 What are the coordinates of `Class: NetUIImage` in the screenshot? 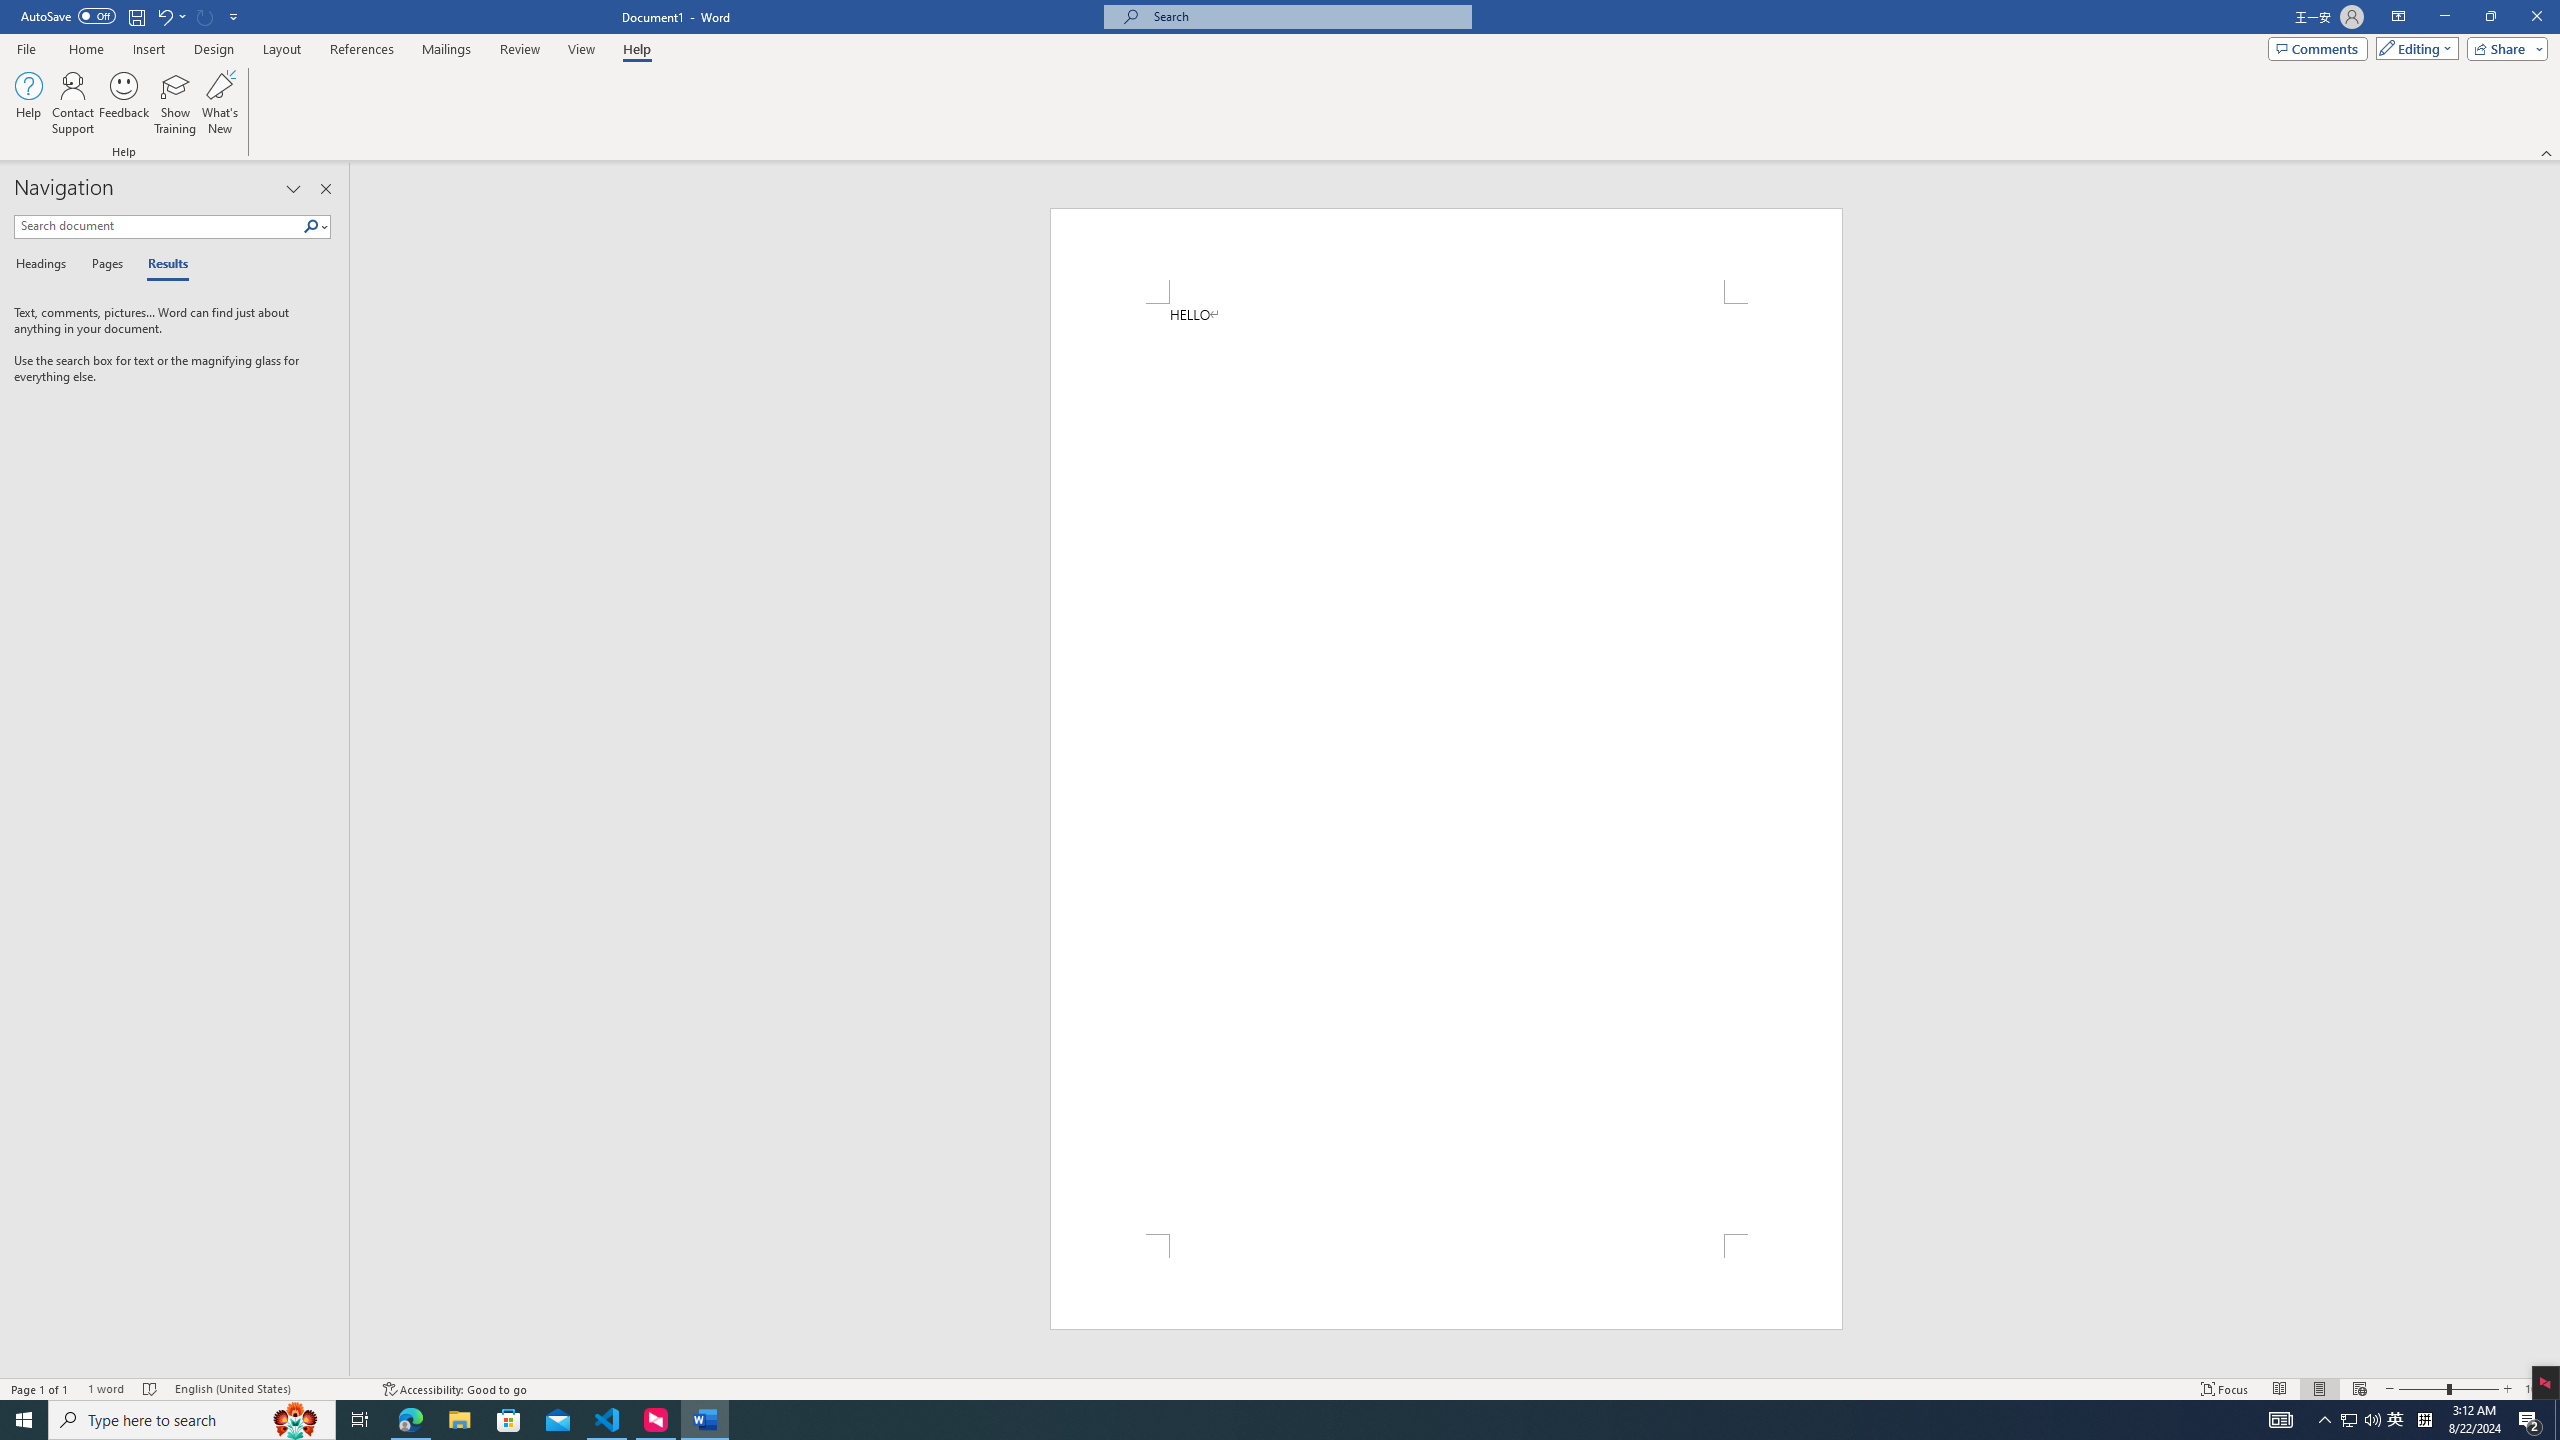 It's located at (312, 226).